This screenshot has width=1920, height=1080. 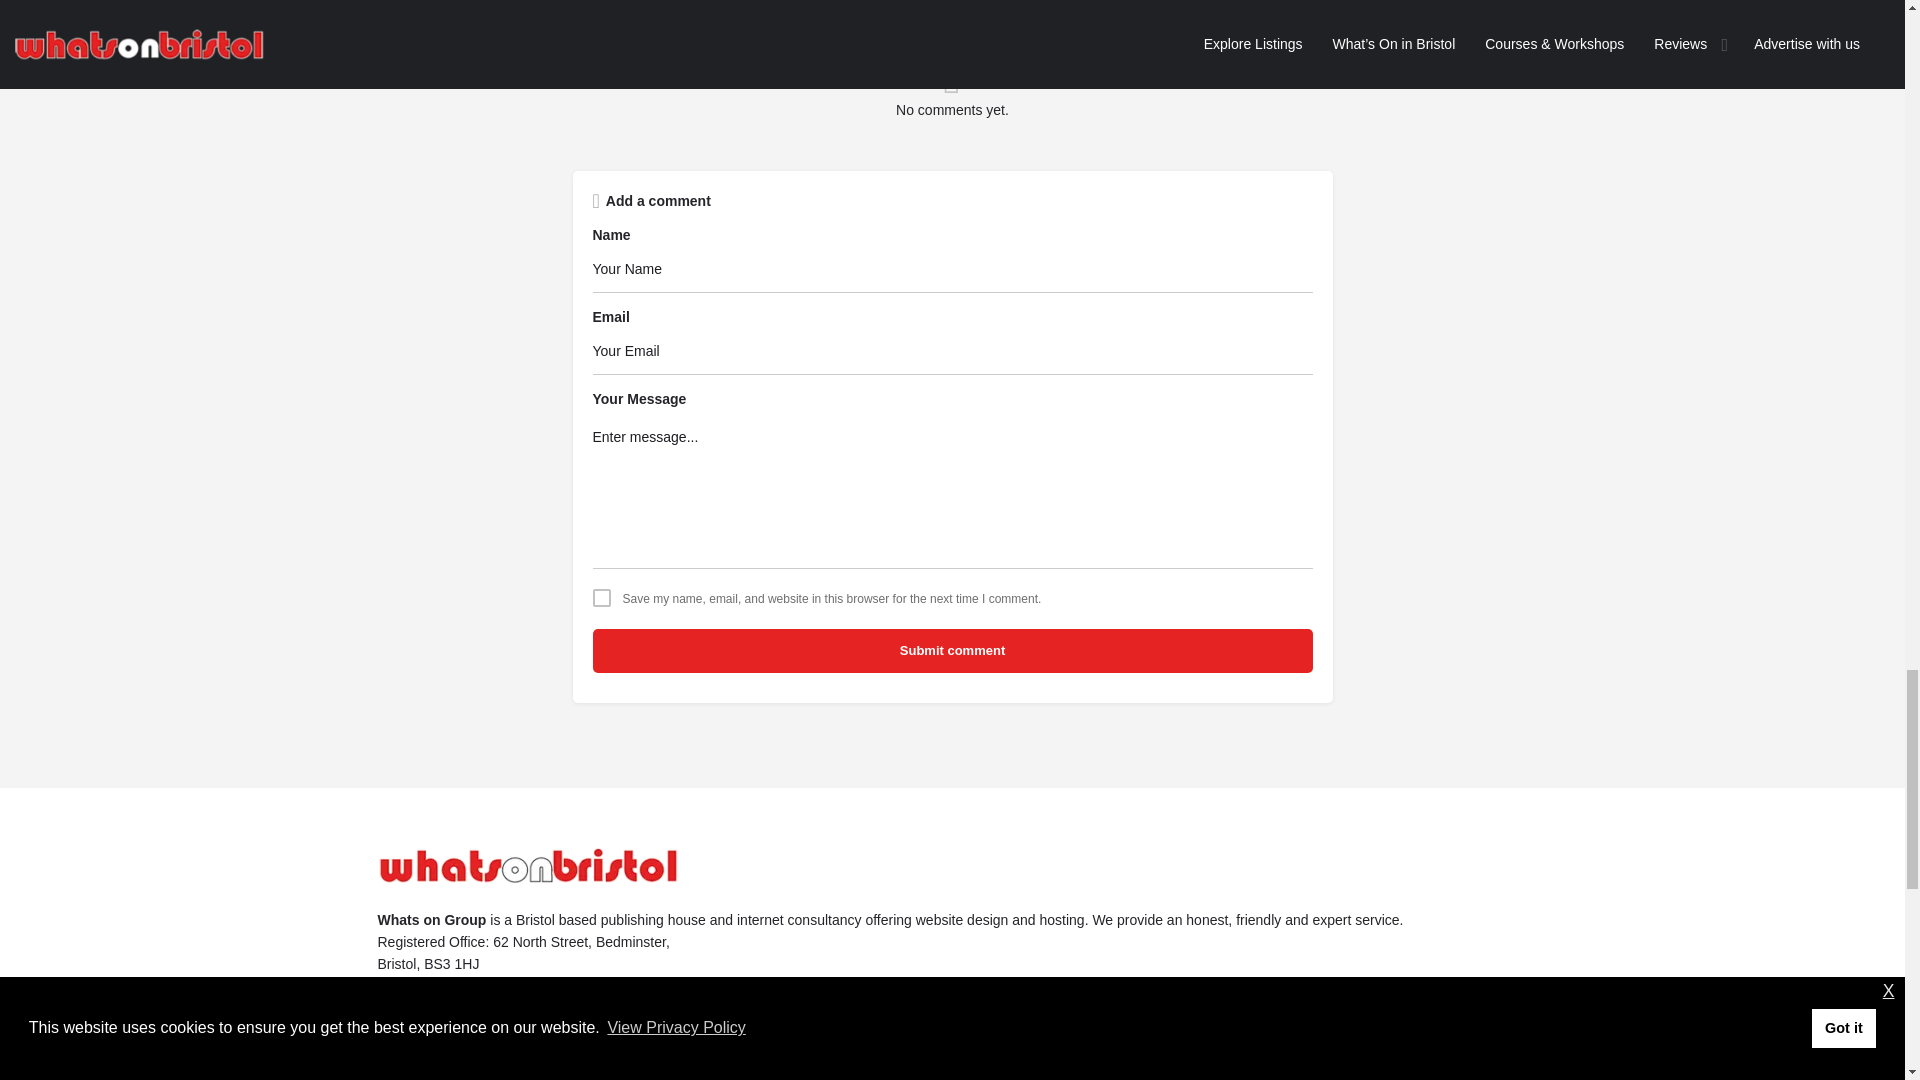 I want to click on www.whatsongroup.co.uk, so click(x=464, y=1029).